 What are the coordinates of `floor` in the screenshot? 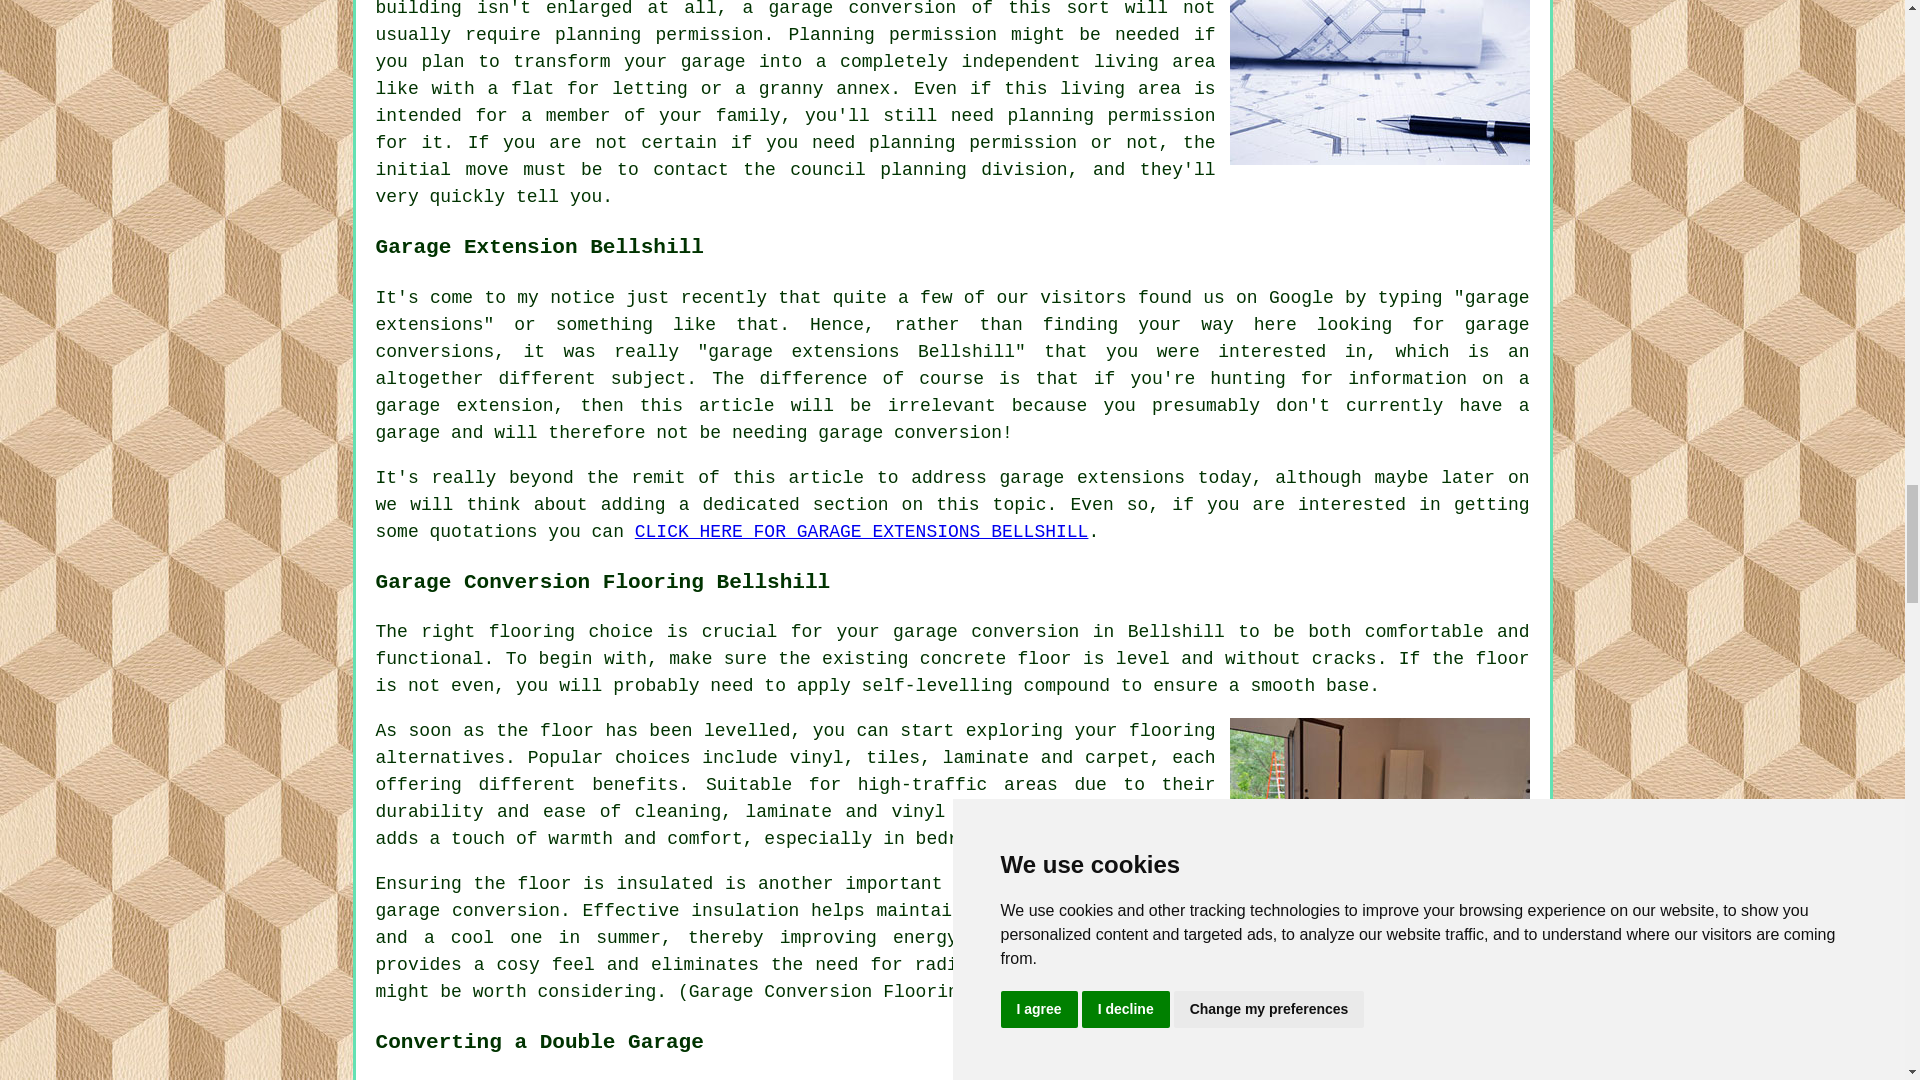 It's located at (566, 730).